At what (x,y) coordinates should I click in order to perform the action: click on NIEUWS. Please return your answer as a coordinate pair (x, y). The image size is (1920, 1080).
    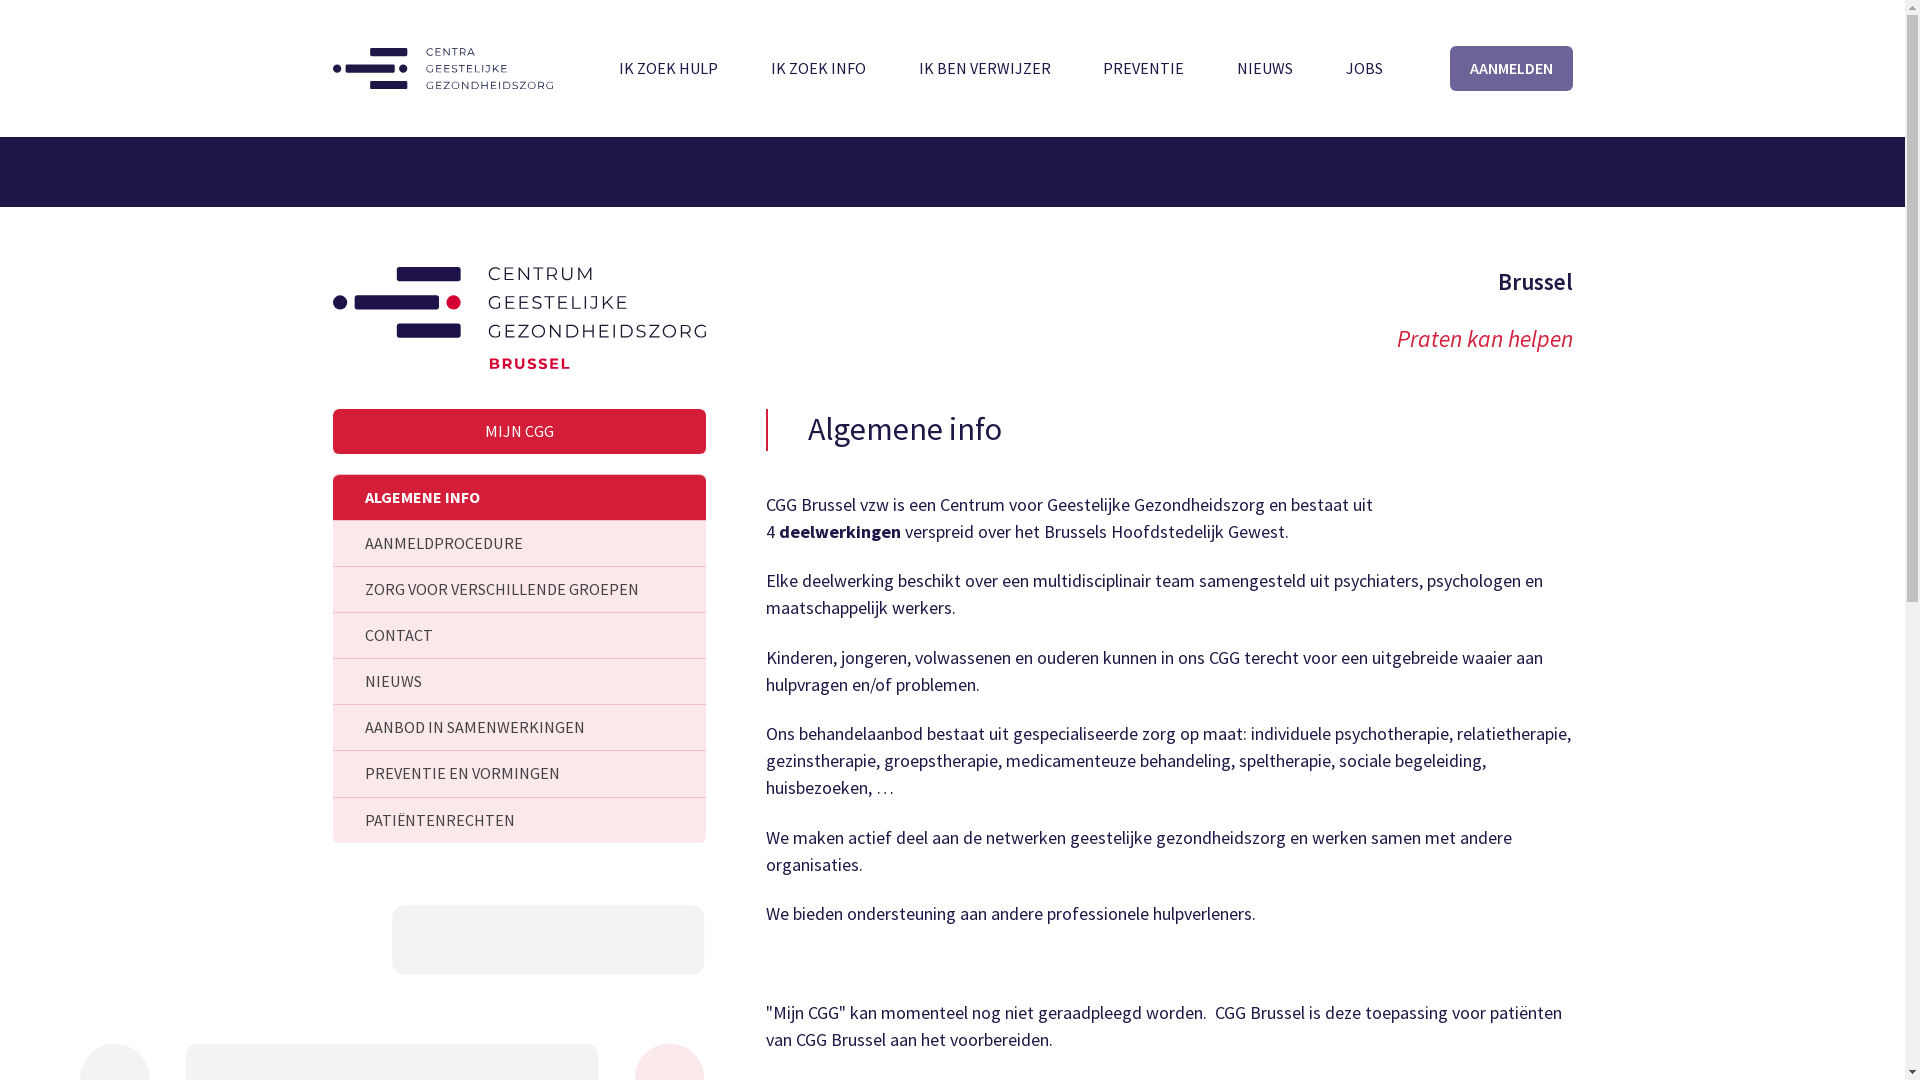
    Looking at the image, I should click on (1265, 68).